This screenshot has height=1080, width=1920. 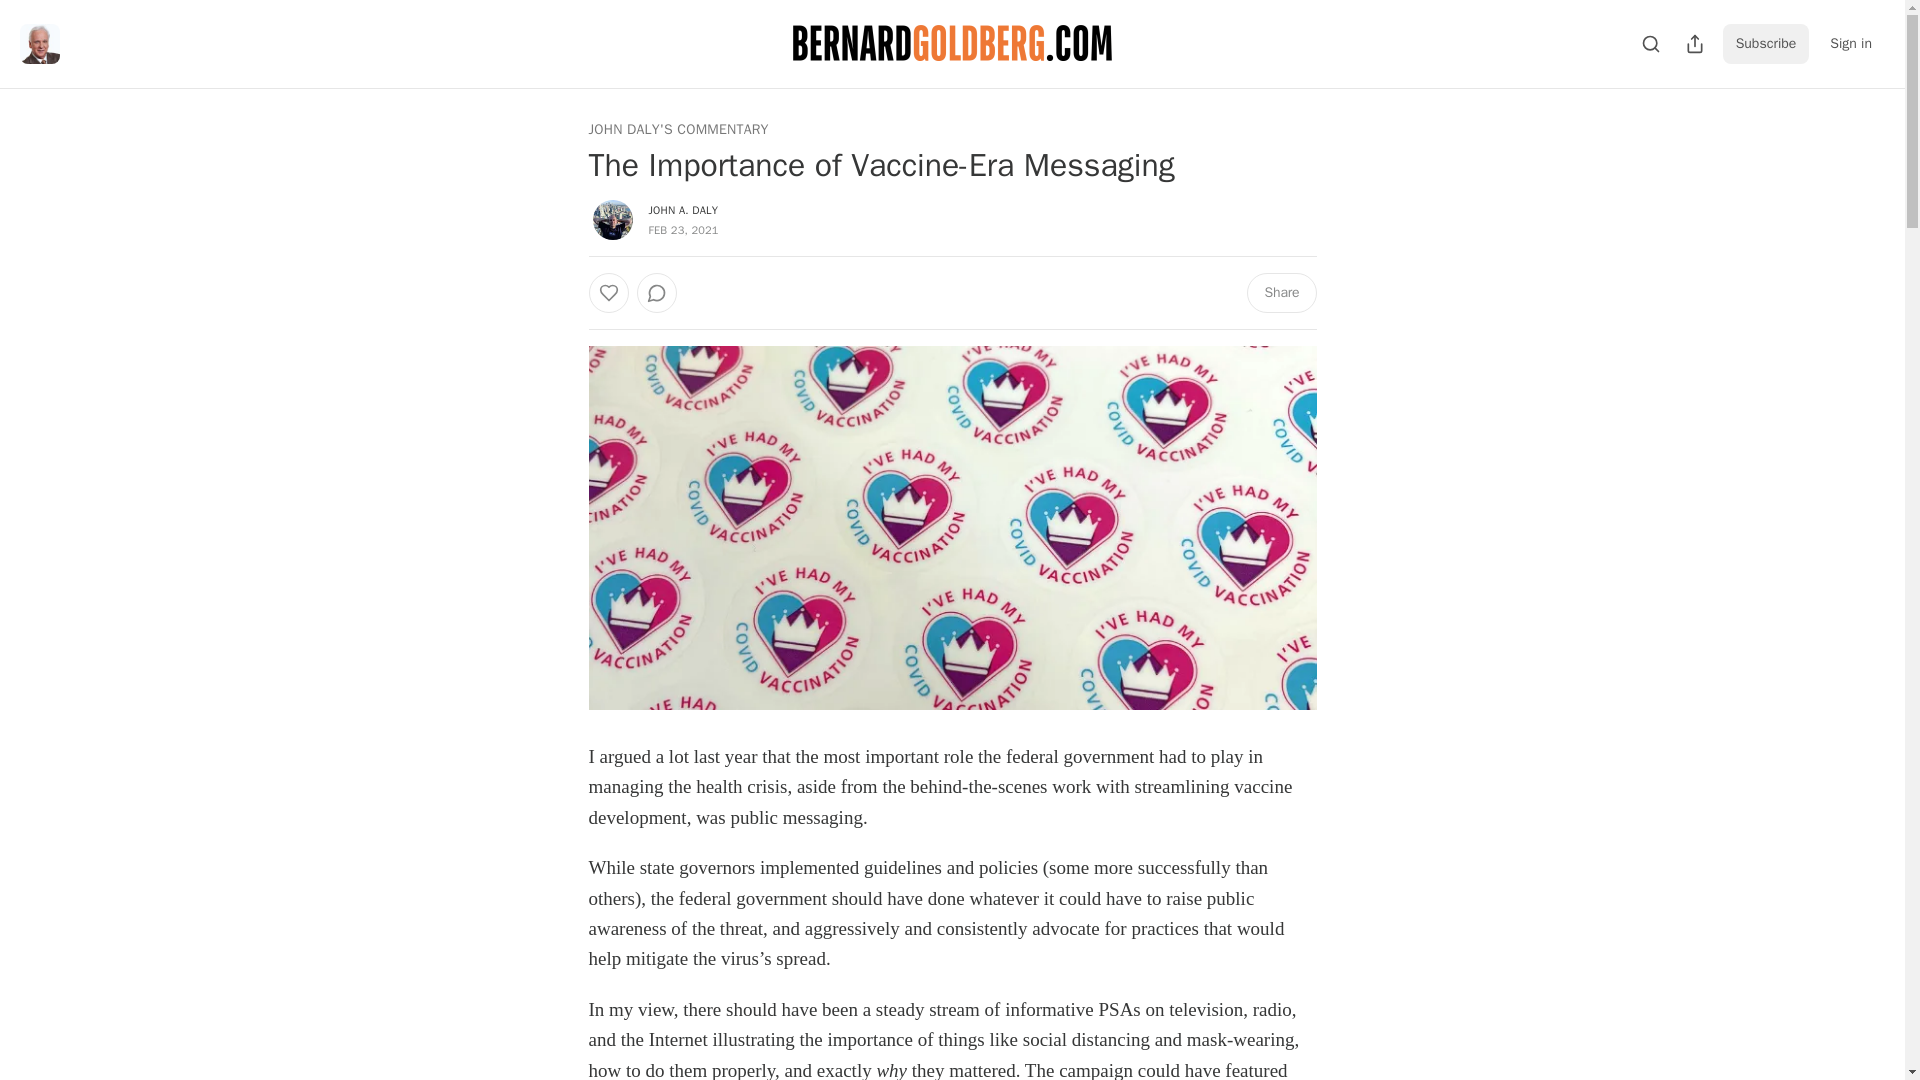 What do you see at coordinates (1766, 43) in the screenshot?
I see `Subscribe` at bounding box center [1766, 43].